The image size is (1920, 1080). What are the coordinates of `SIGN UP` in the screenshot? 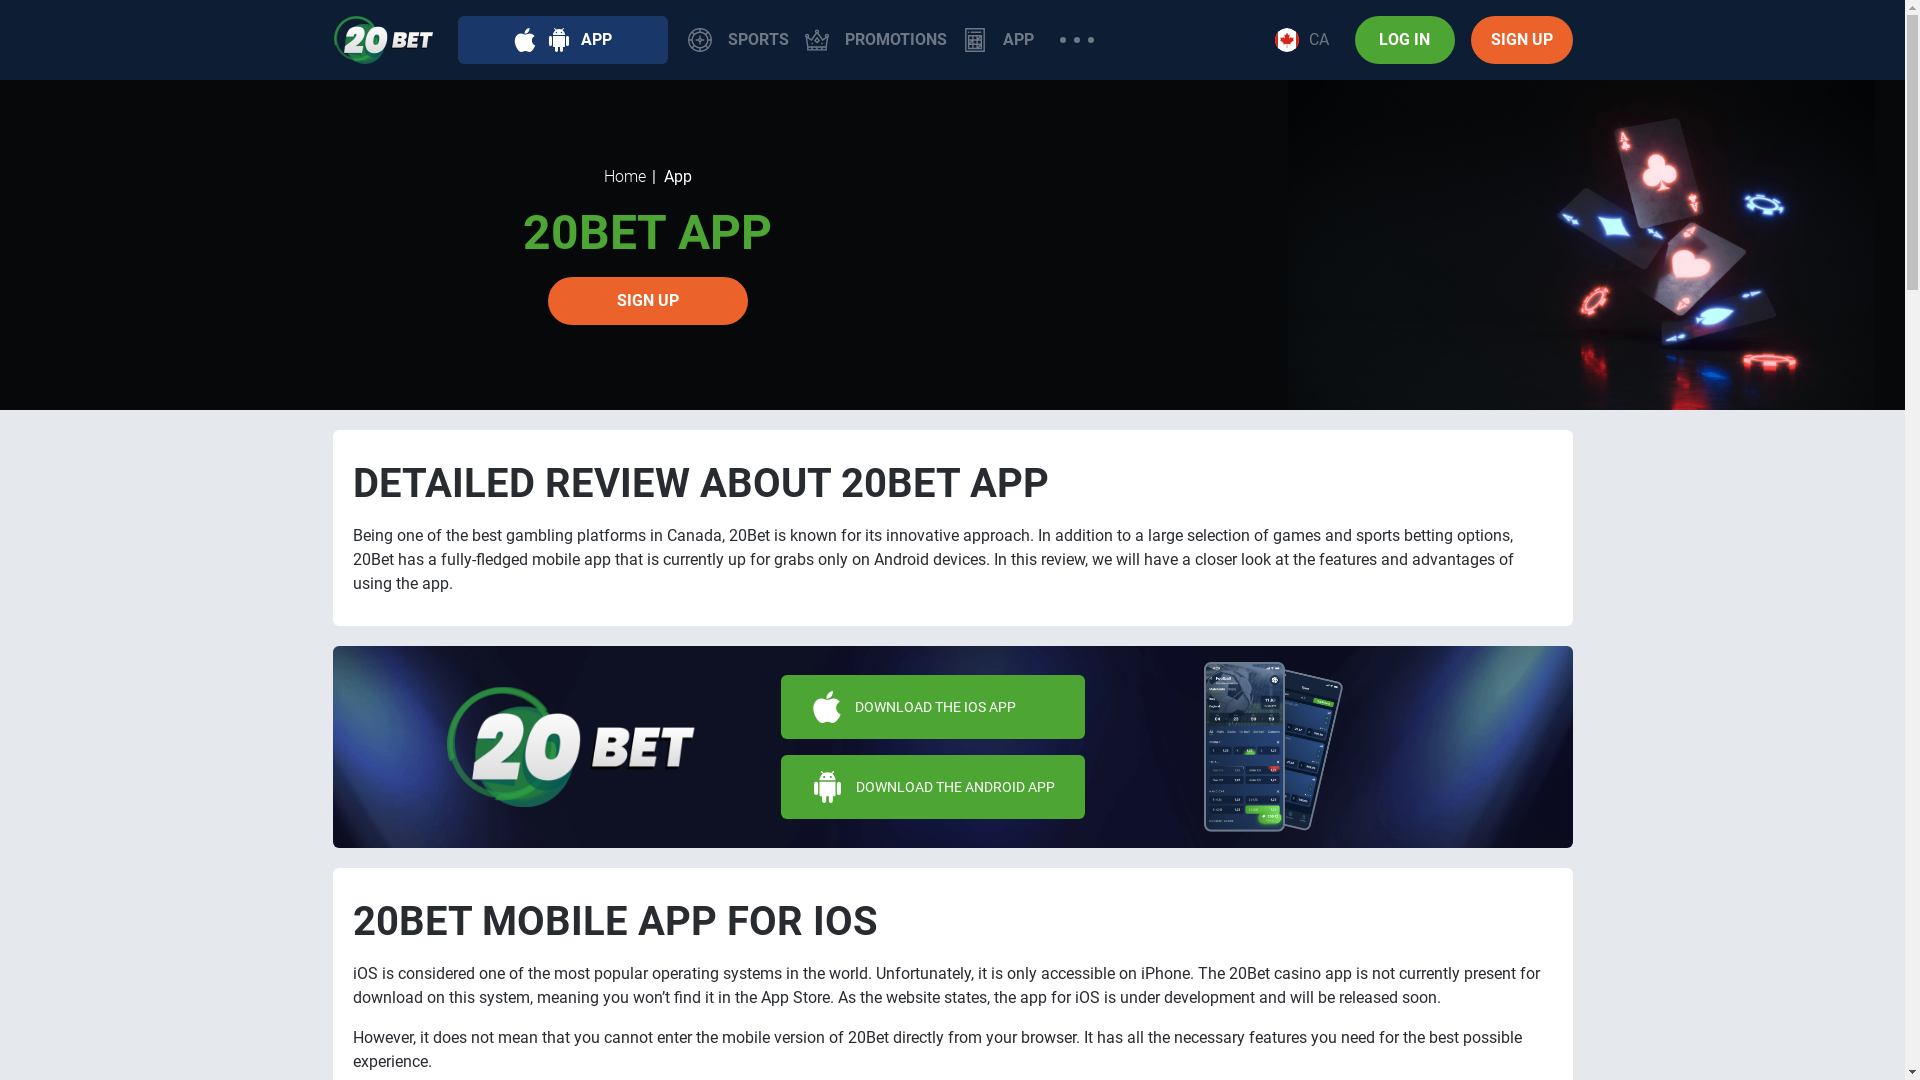 It's located at (1521, 40).